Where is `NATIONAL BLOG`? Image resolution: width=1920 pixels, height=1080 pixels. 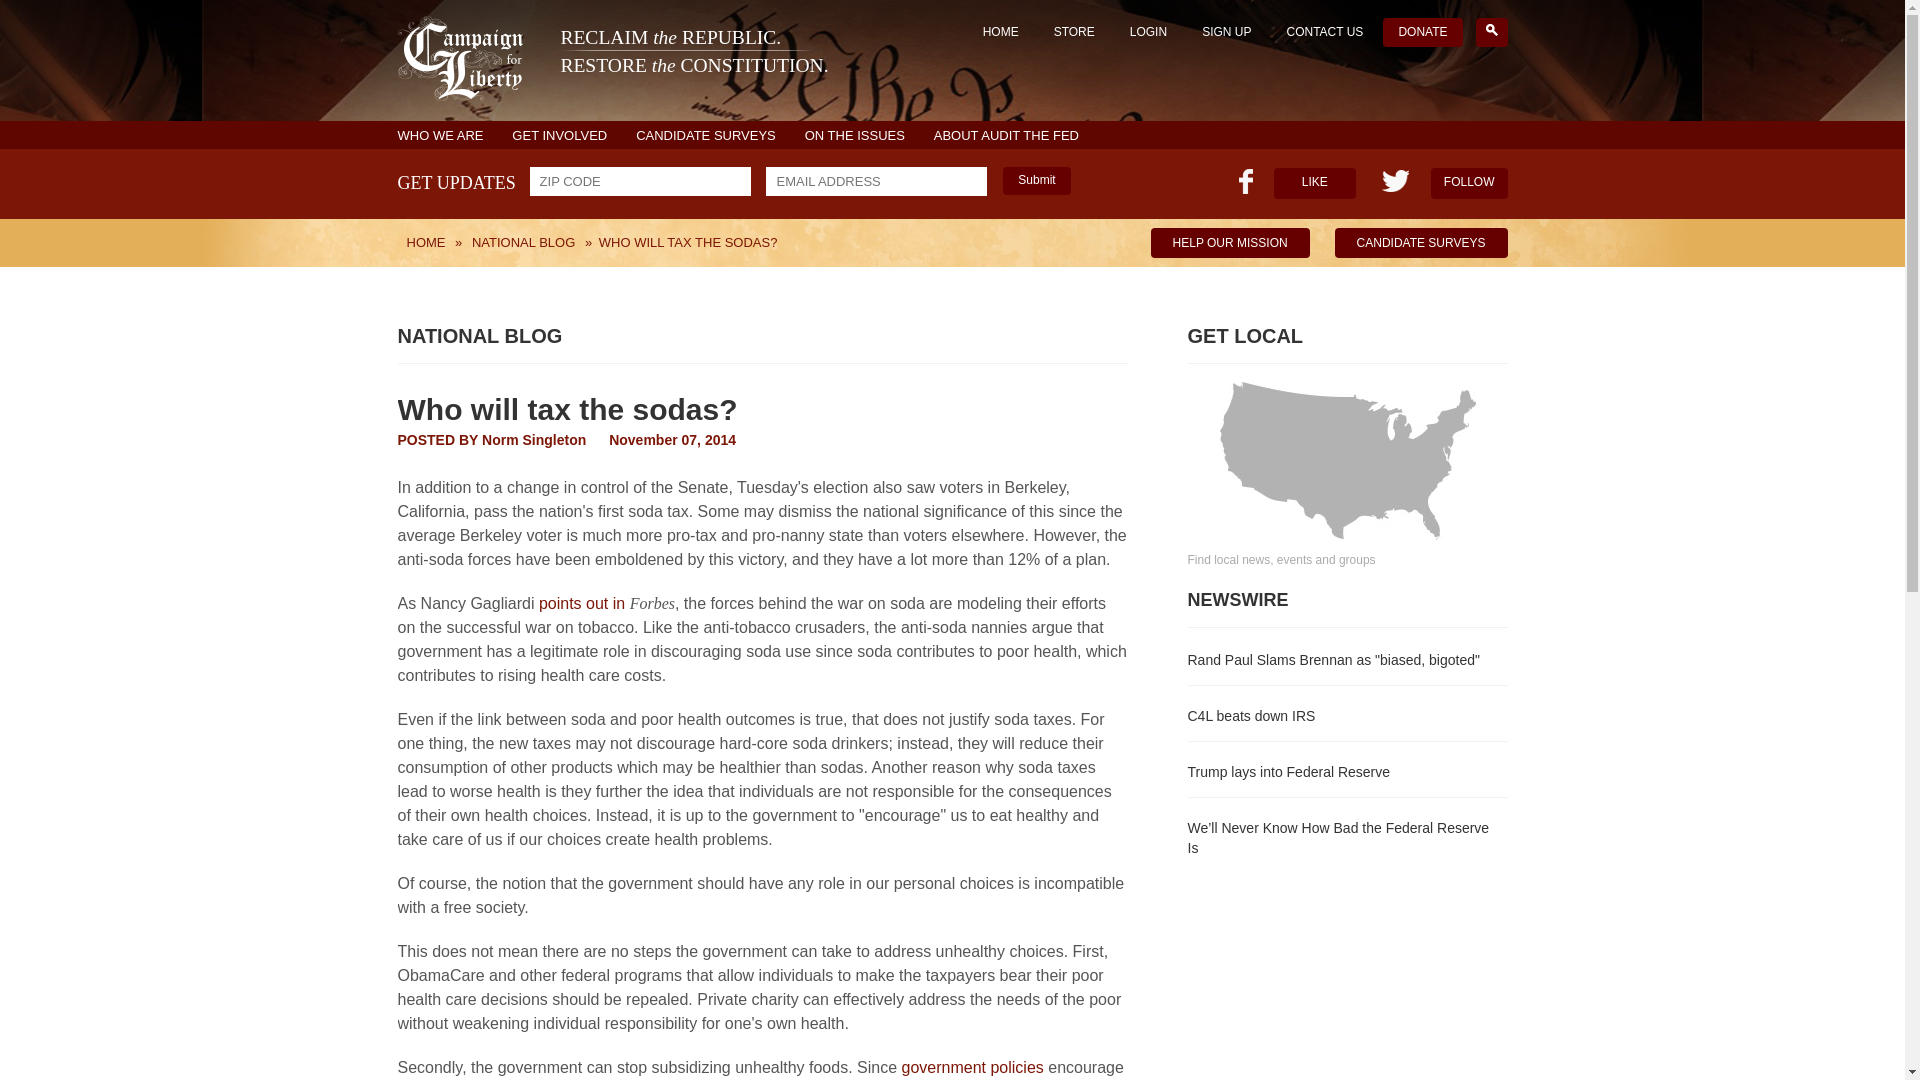
NATIONAL BLOG is located at coordinates (522, 242).